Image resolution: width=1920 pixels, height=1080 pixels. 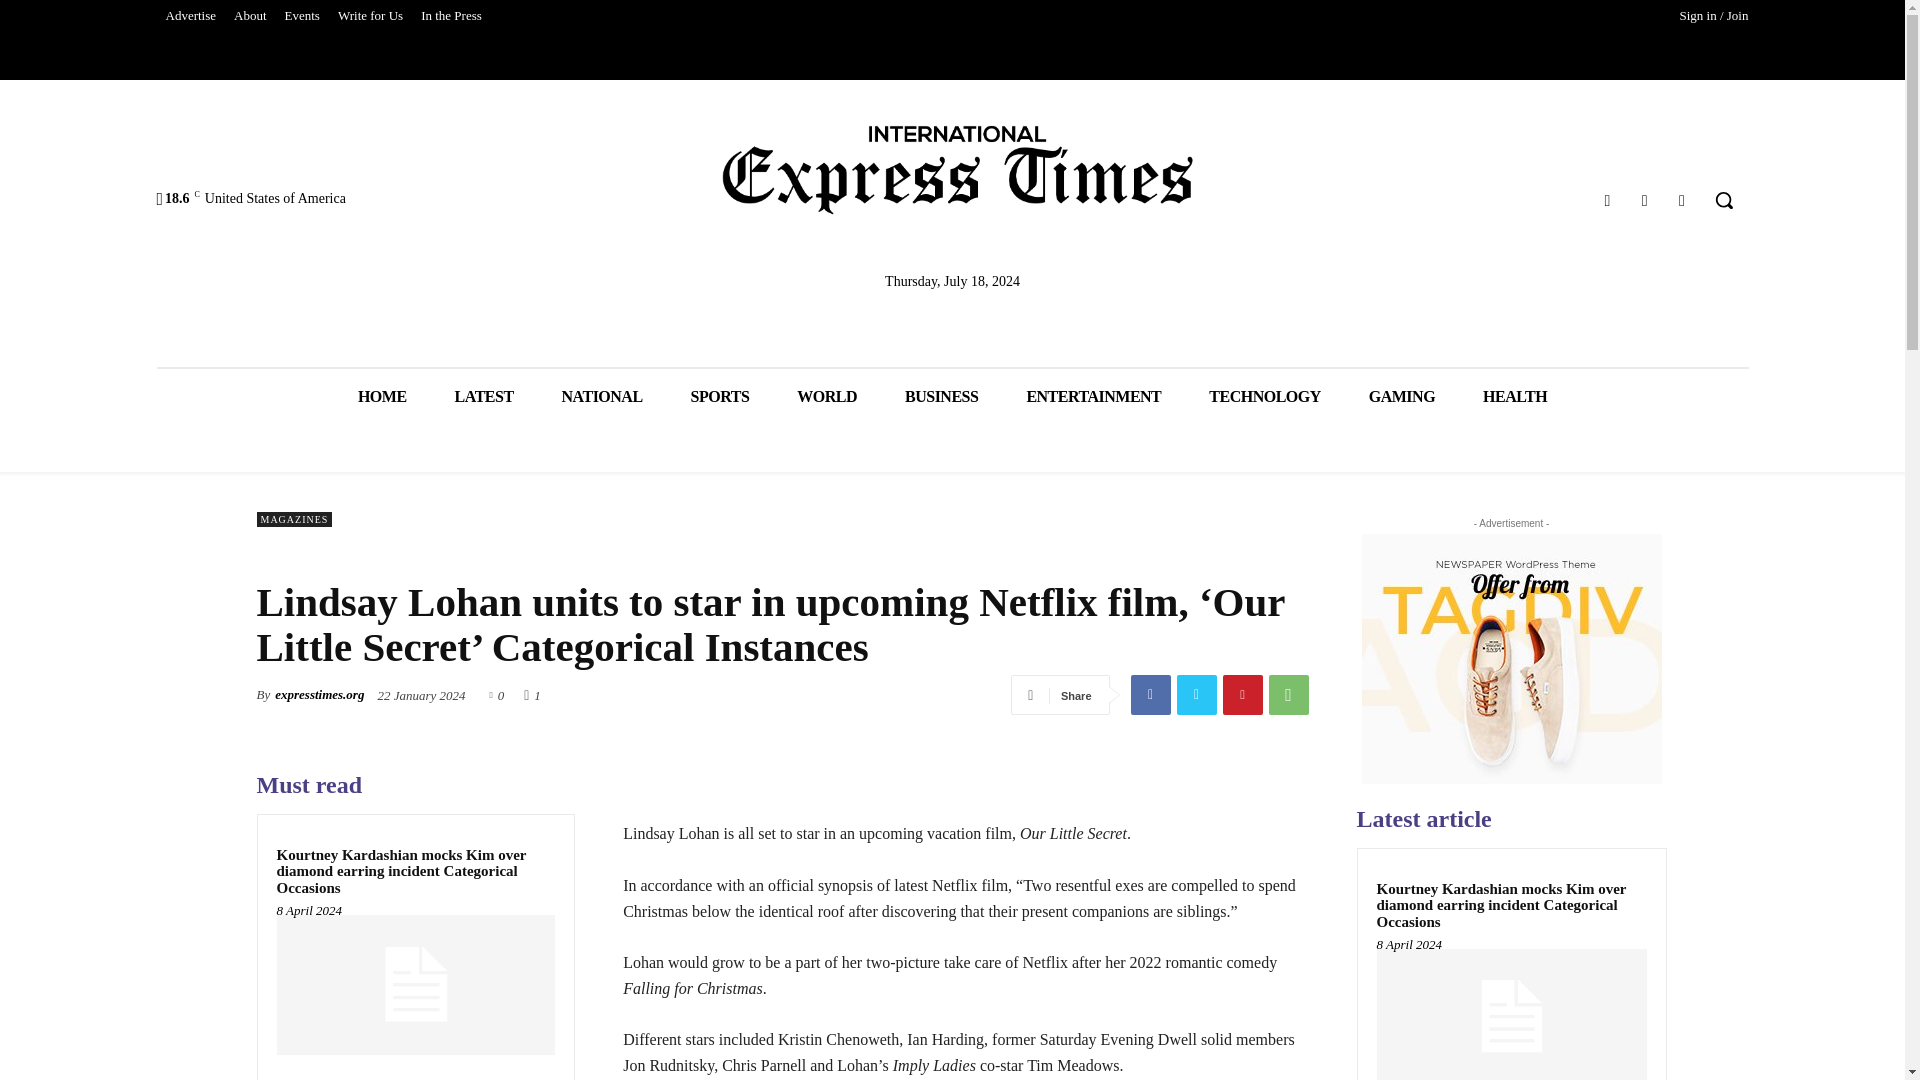 I want to click on Facebook, so click(x=1606, y=200).